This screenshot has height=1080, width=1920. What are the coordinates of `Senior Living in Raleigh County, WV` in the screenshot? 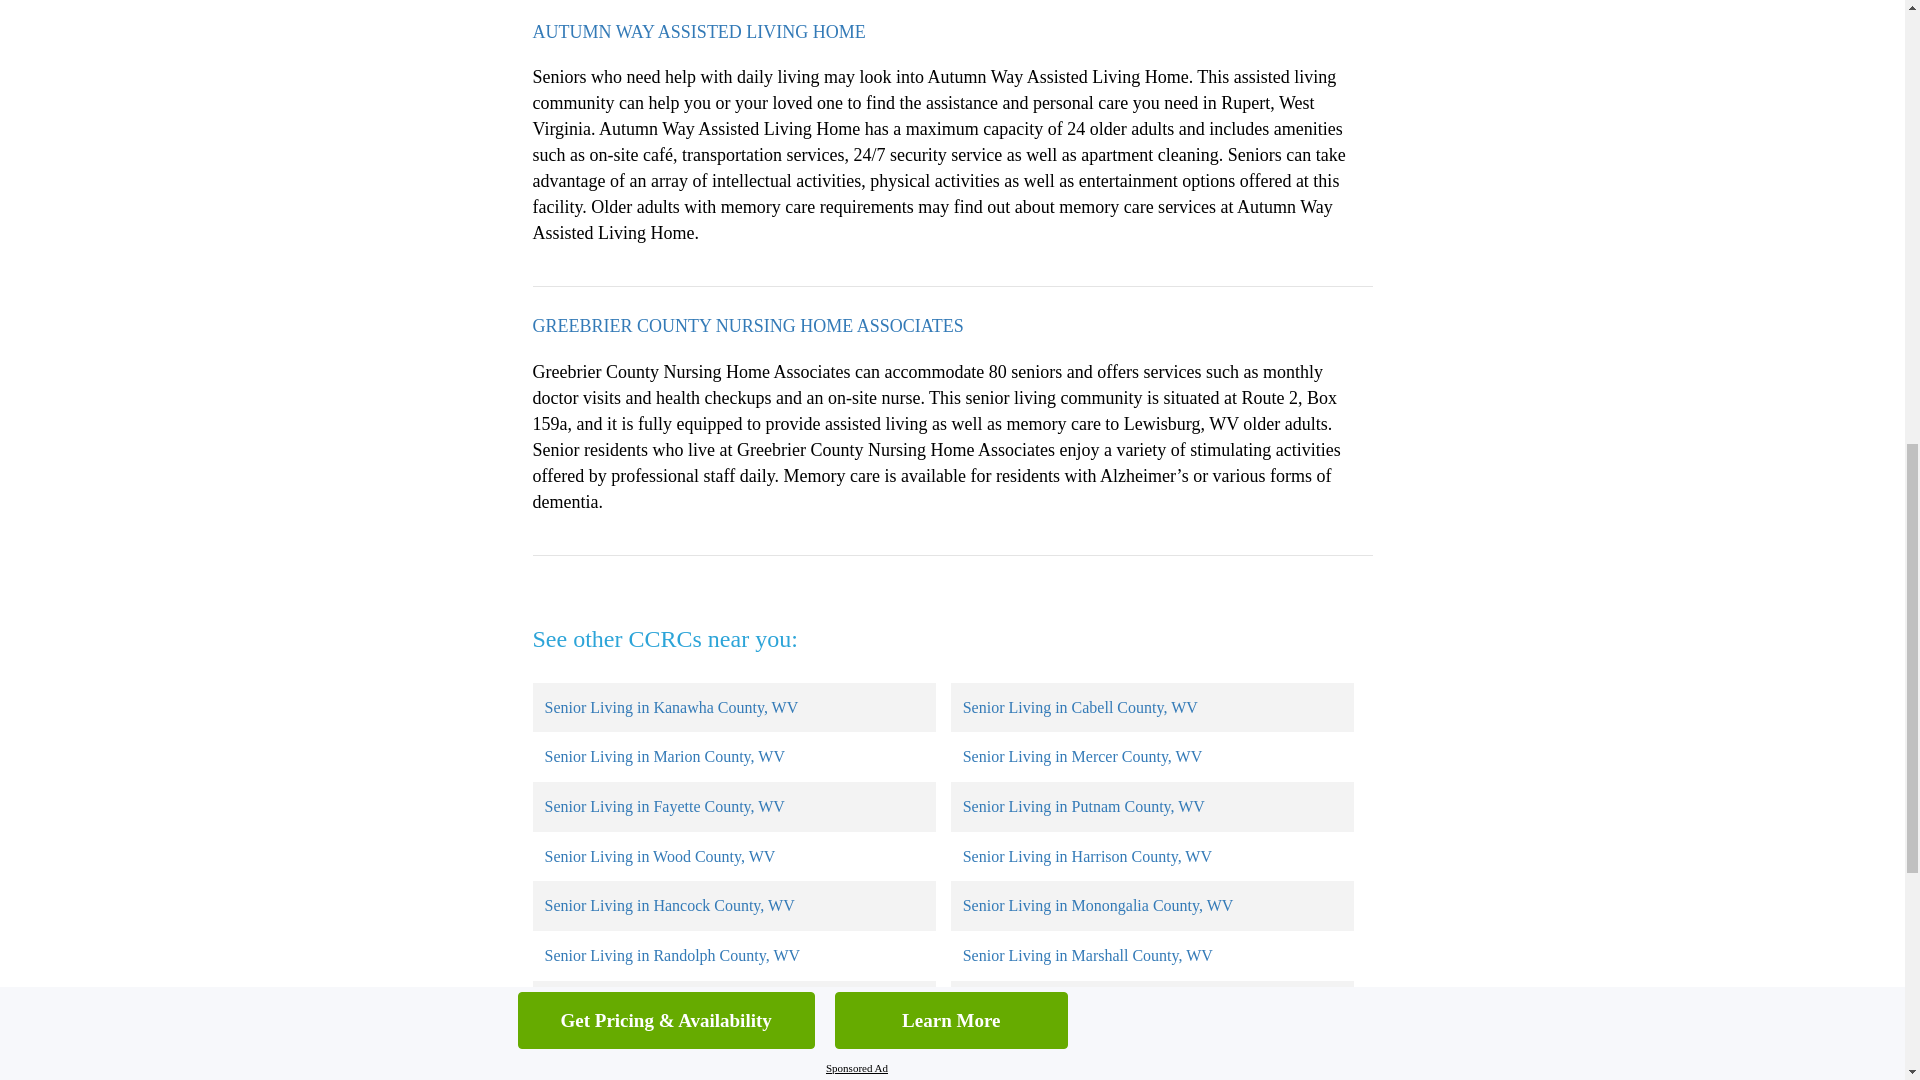 It's located at (665, 1005).